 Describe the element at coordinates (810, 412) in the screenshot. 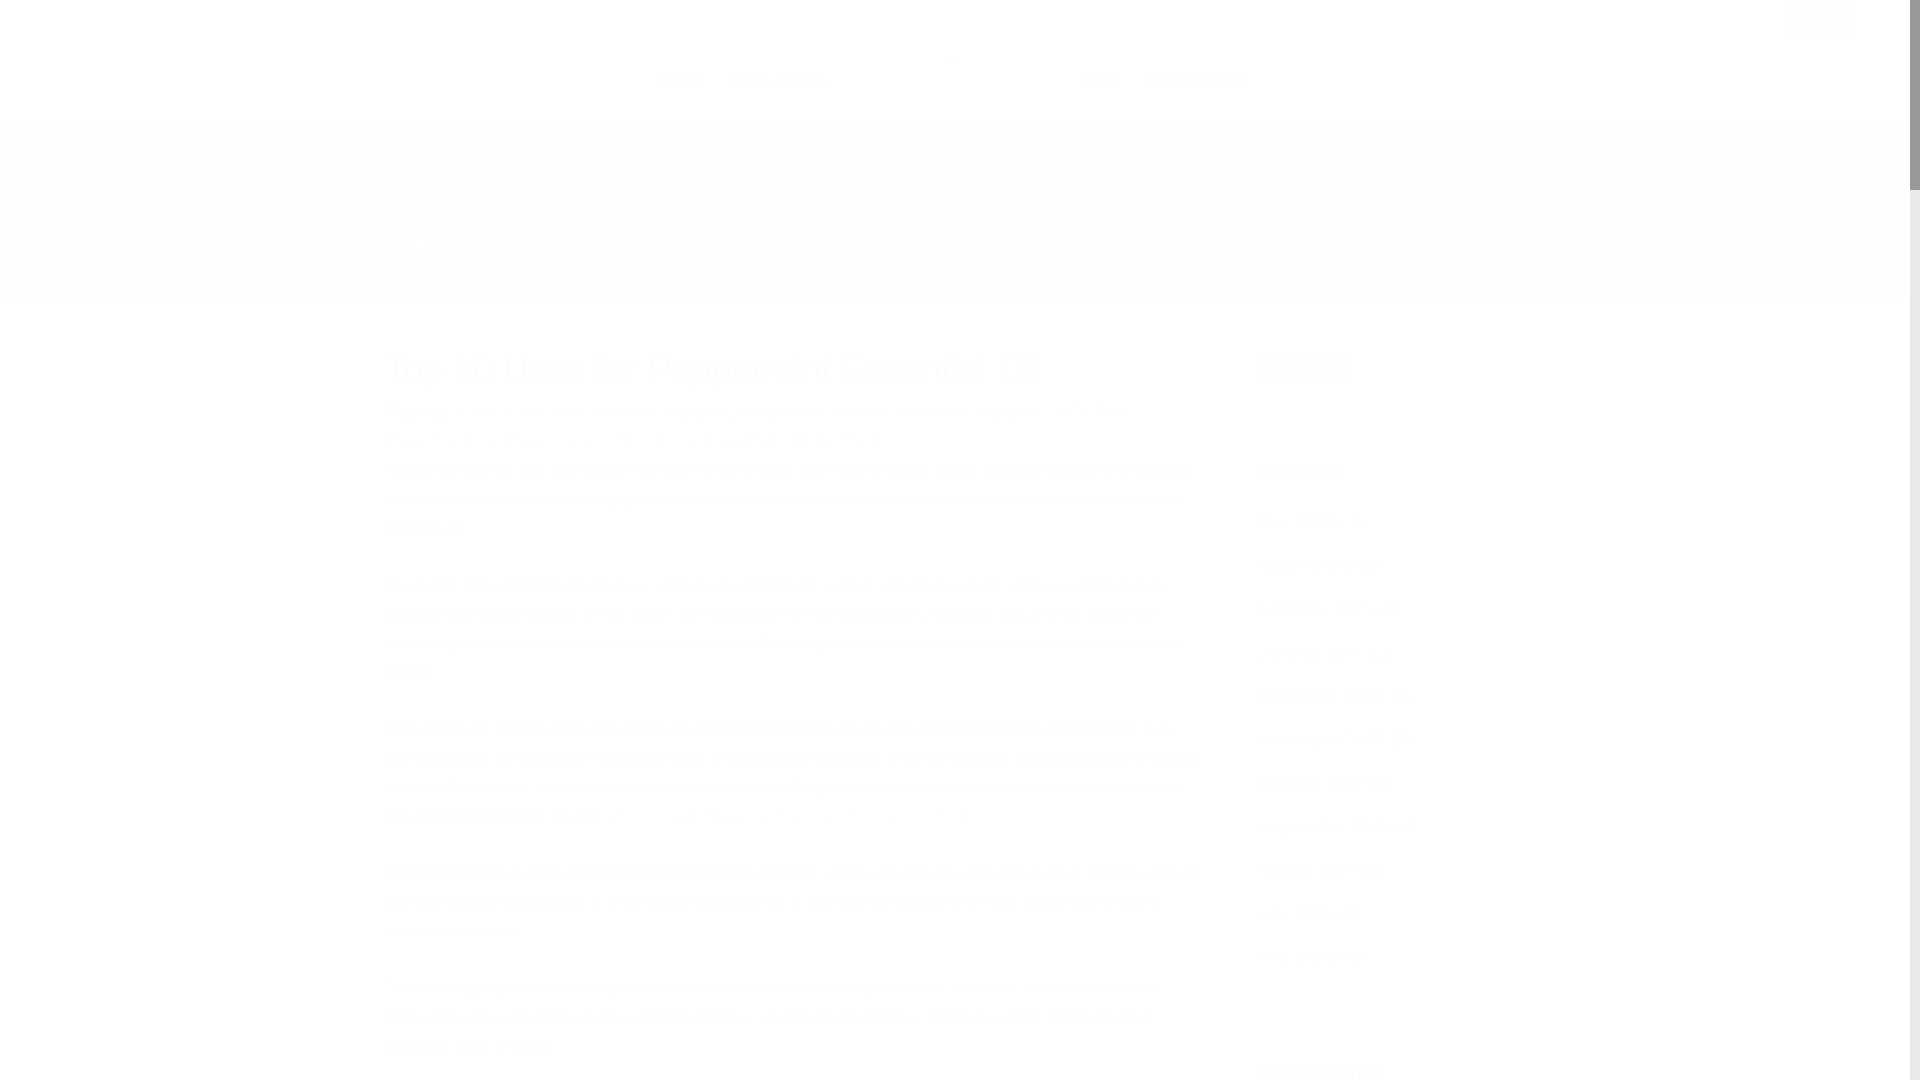

I see `Respiratory Health` at that location.